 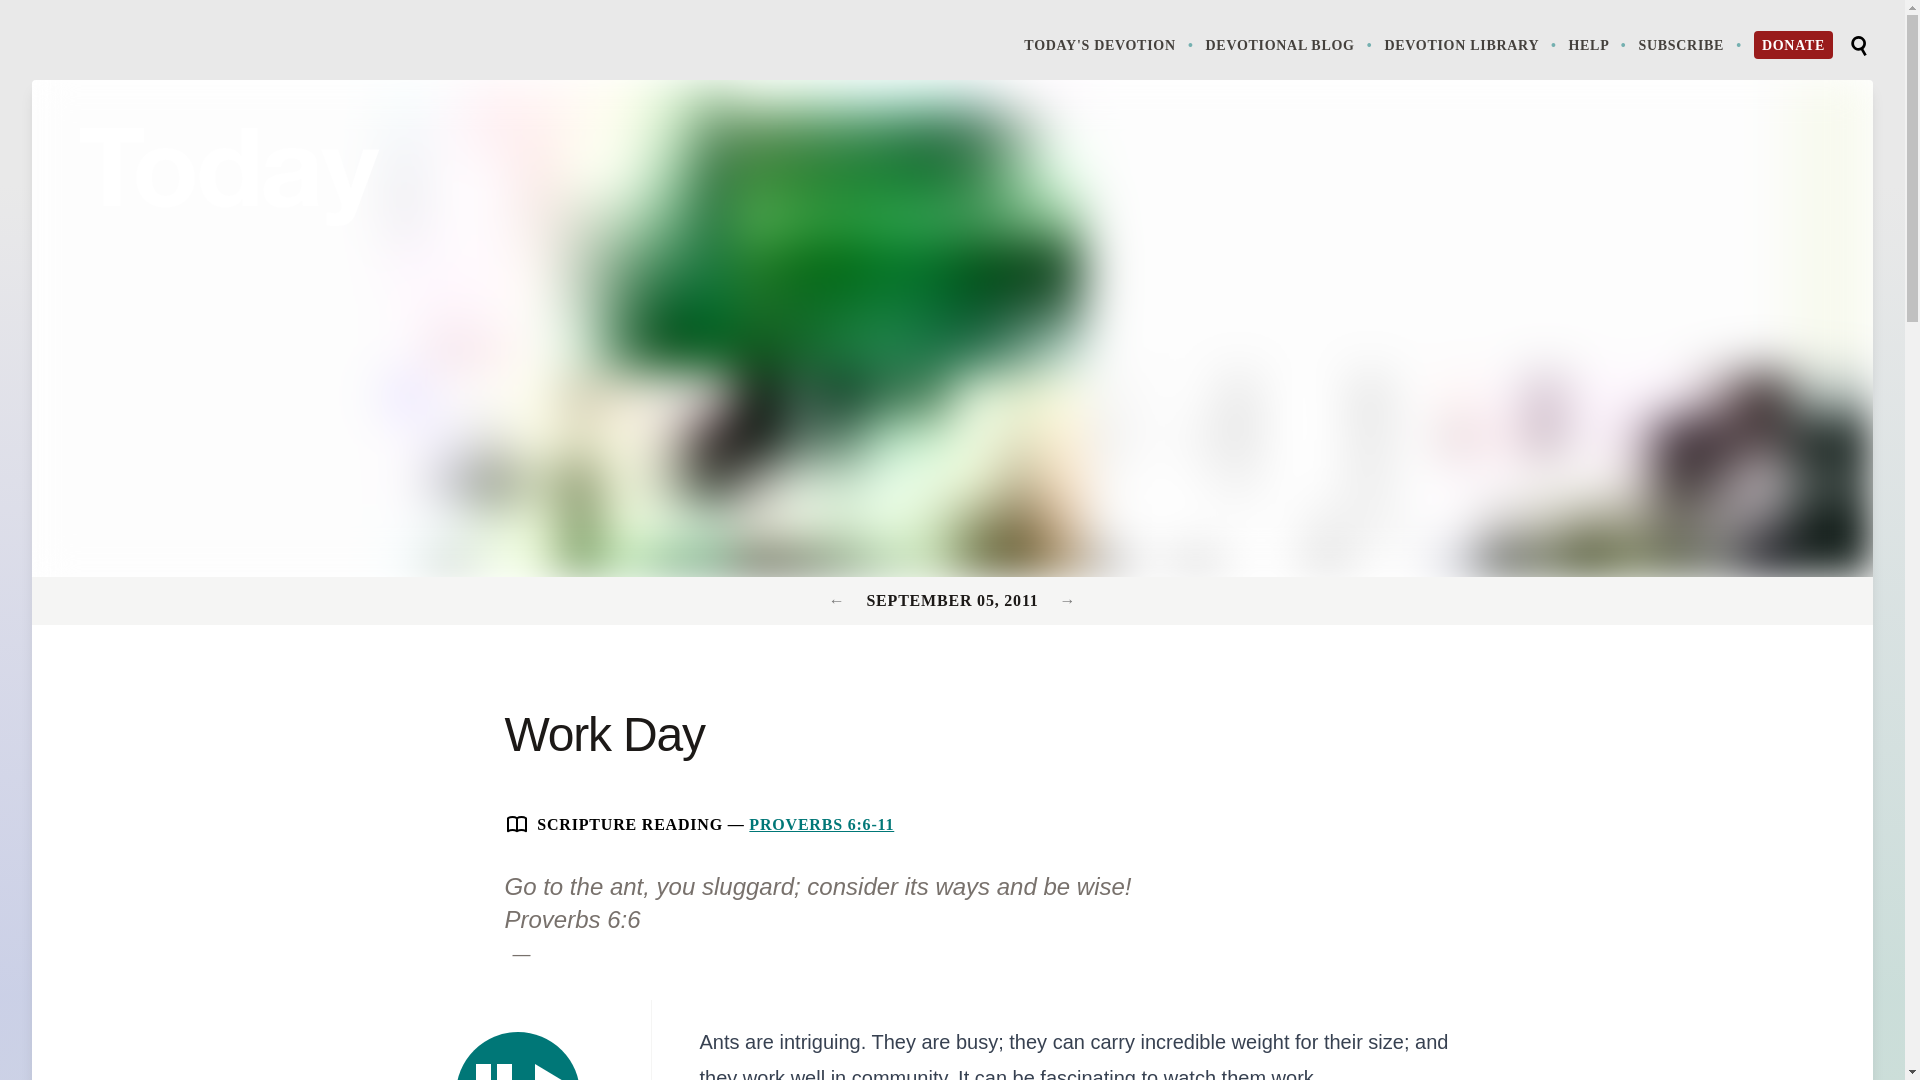 I want to click on DONATE, so click(x=1794, y=45).